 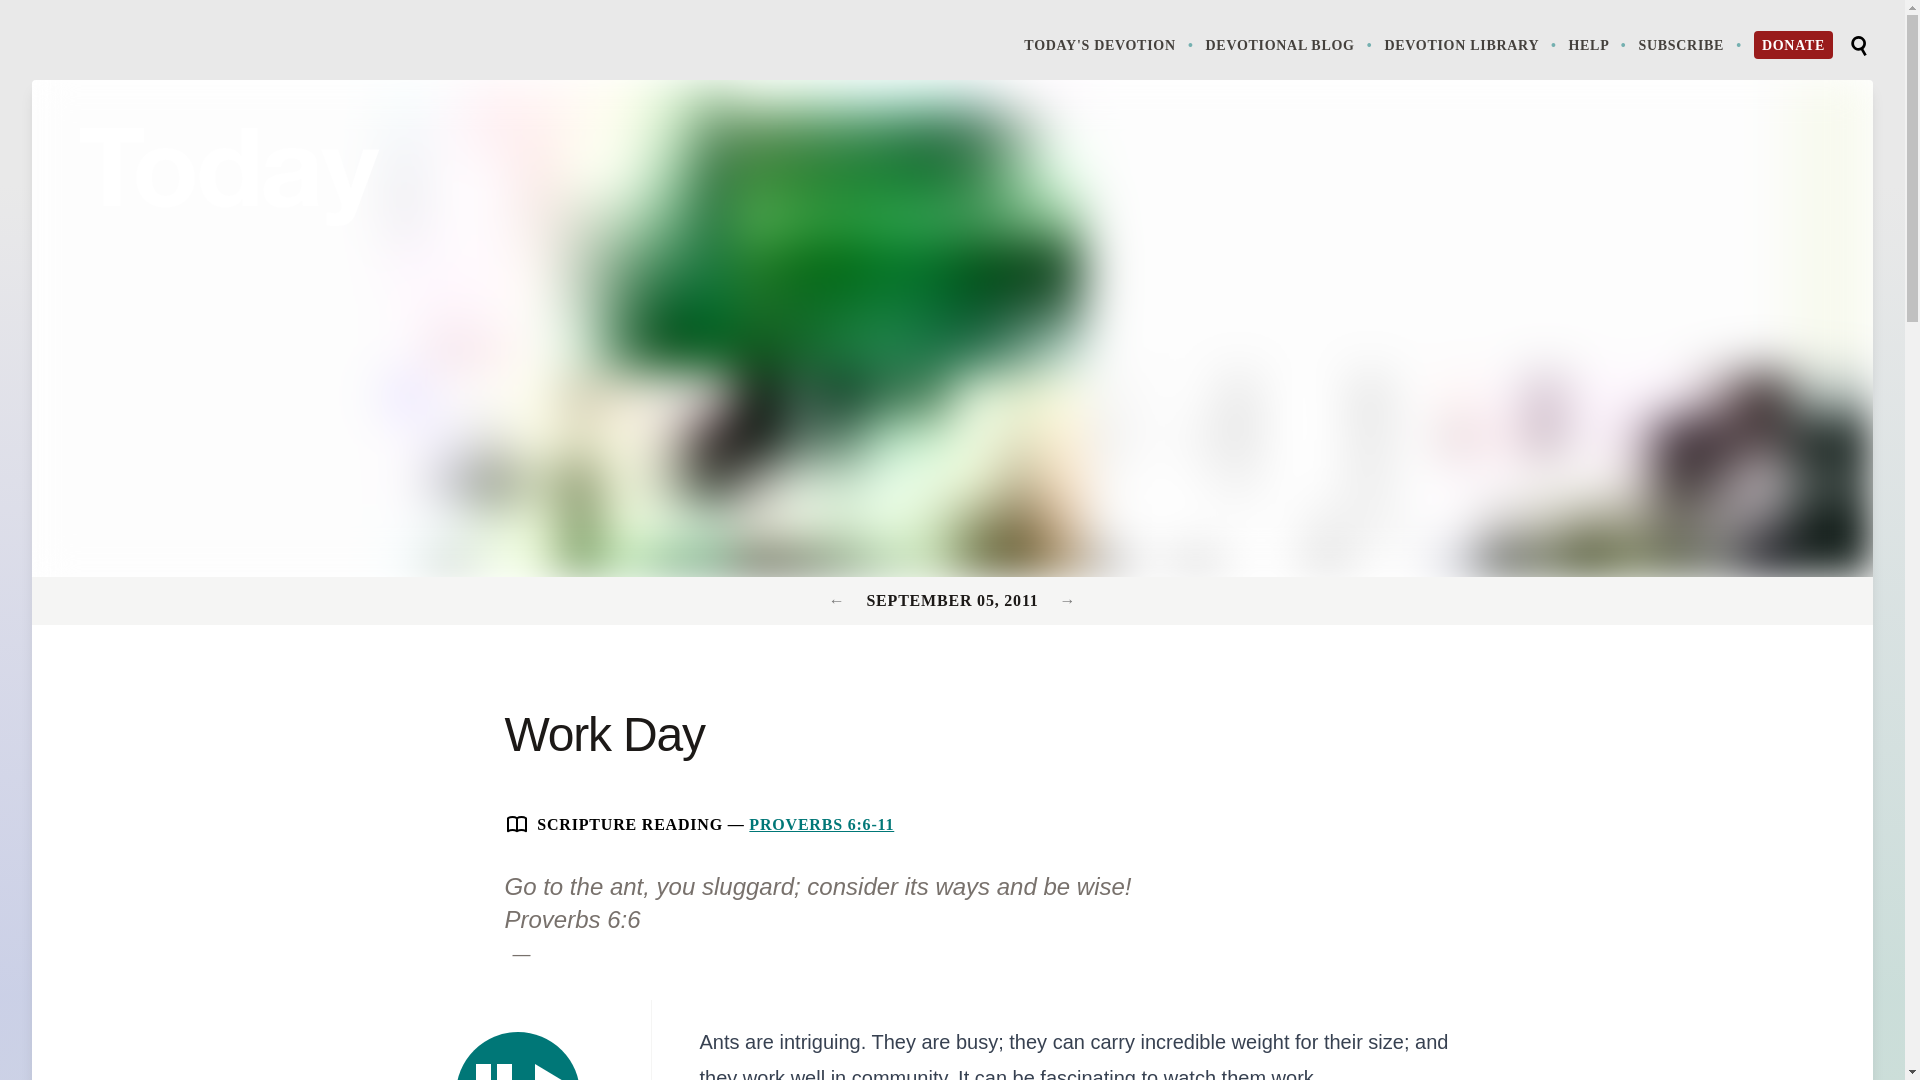 I want to click on DONATE, so click(x=1794, y=45).